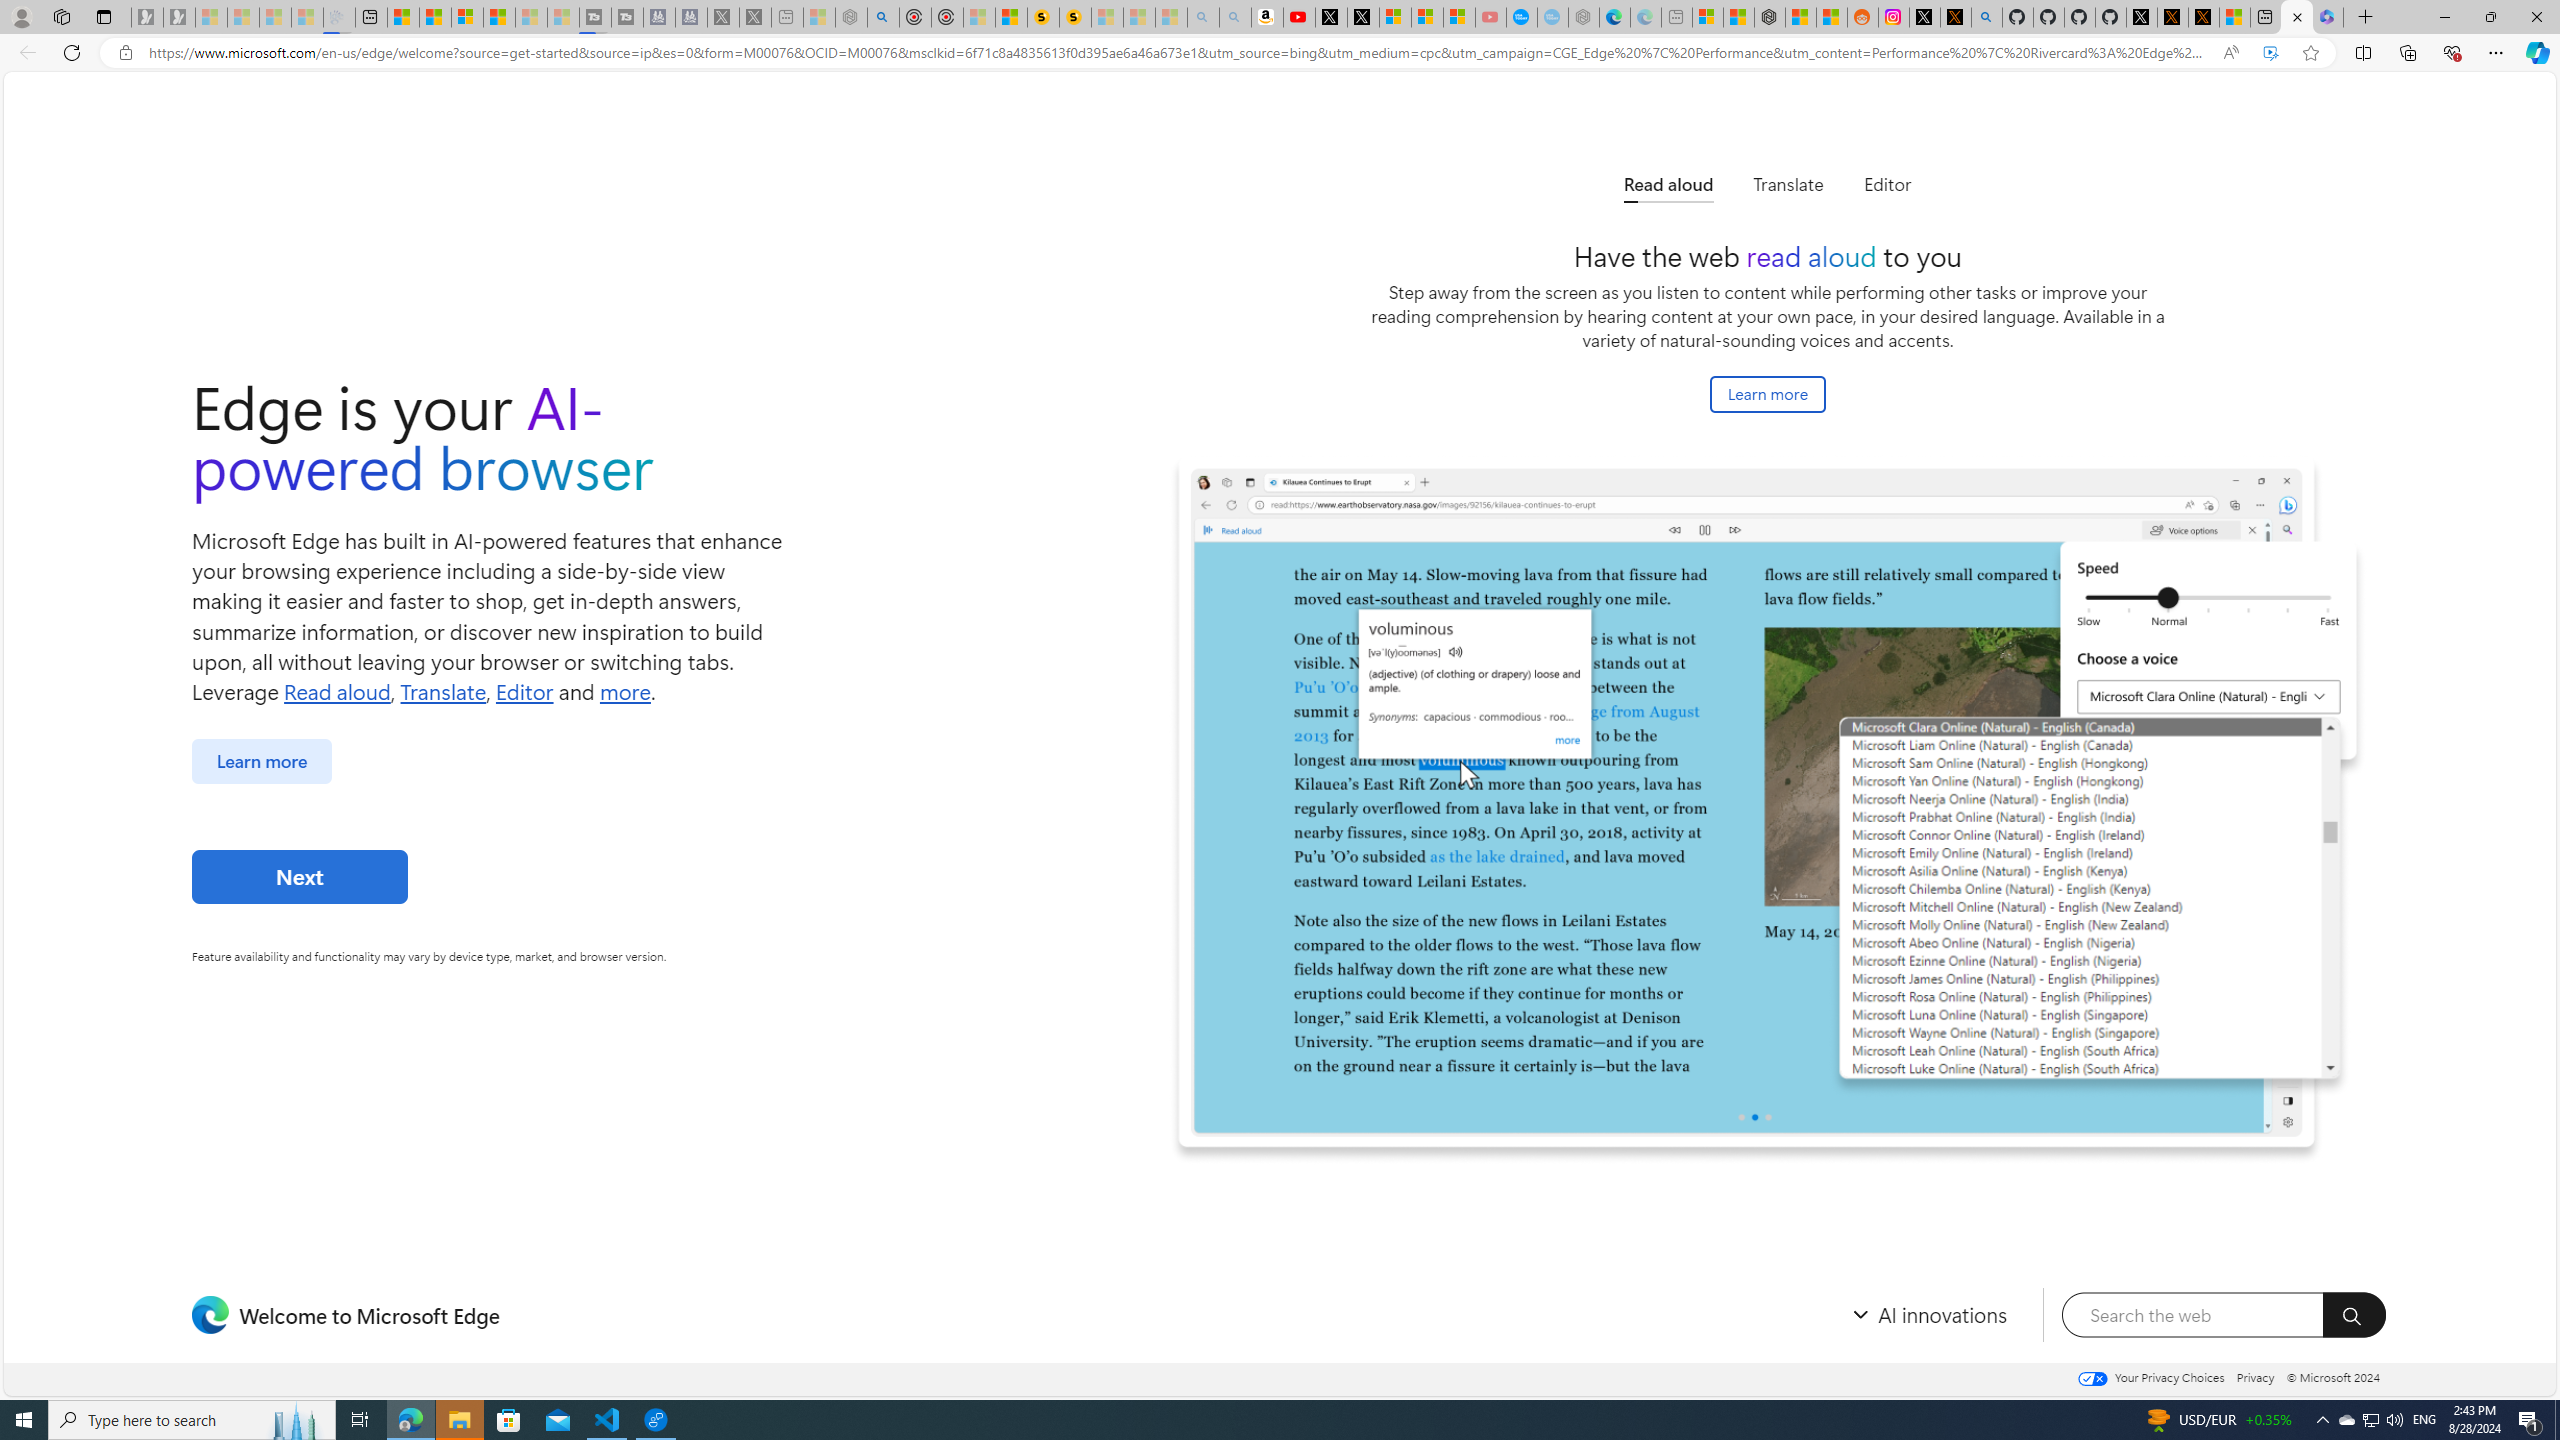  I want to click on Newsletter Sign Up - Sleeping, so click(180, 17).